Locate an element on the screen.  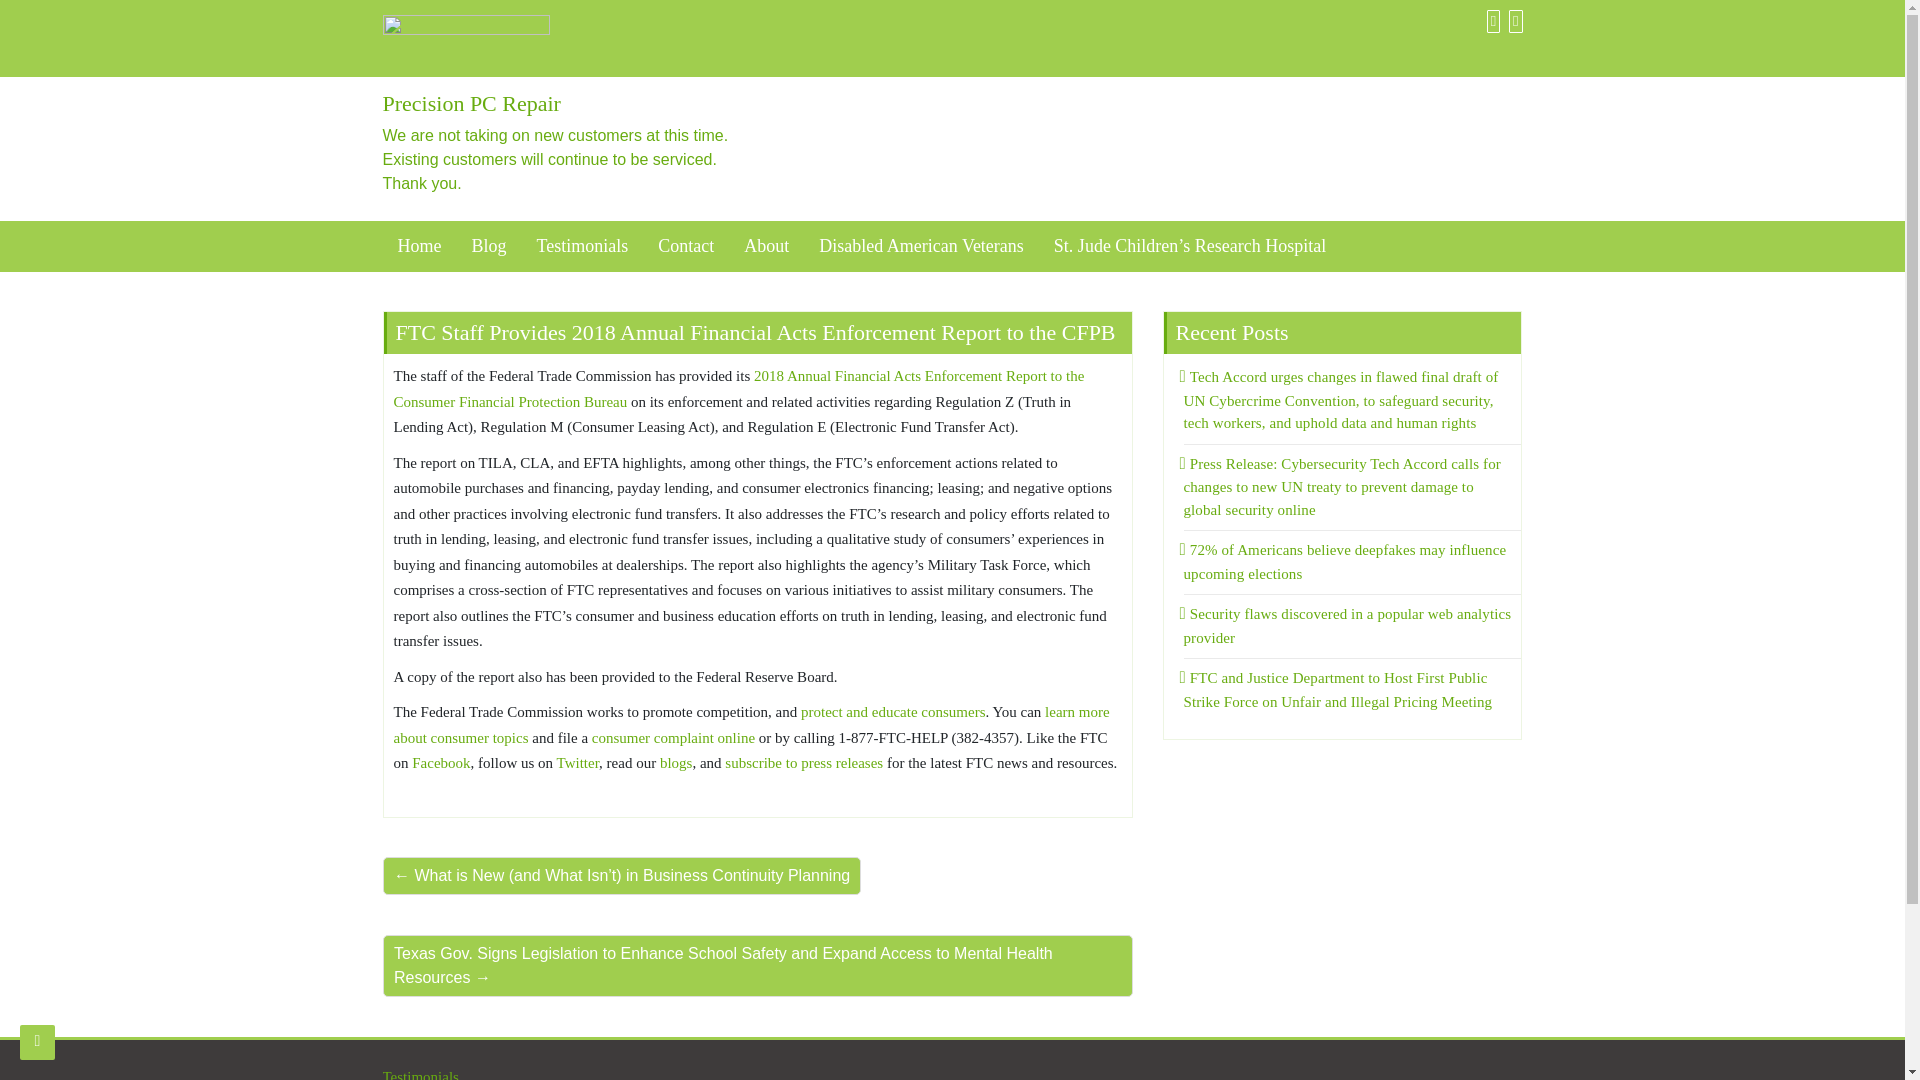
Blog is located at coordinates (488, 246).